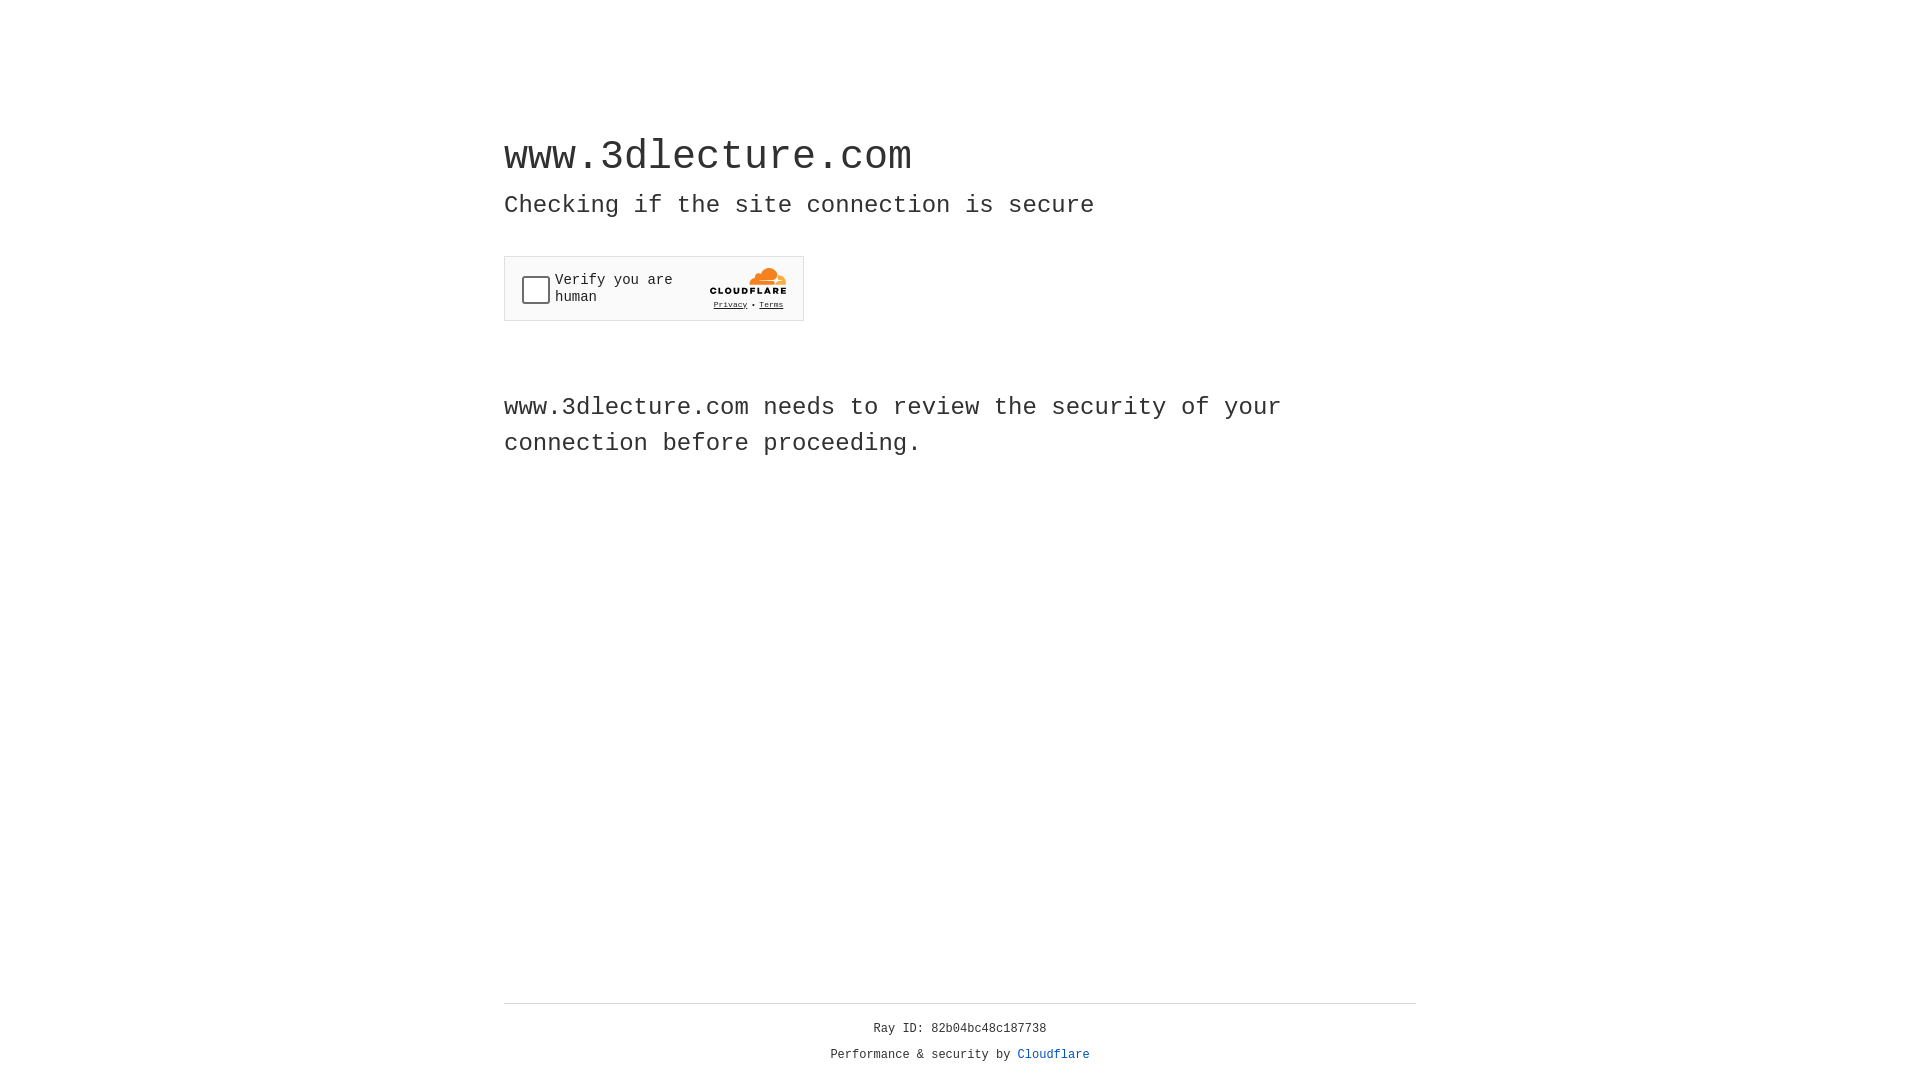 The image size is (1920, 1080). Describe the element at coordinates (654, 288) in the screenshot. I see `Widget containing a Cloudflare security challenge` at that location.